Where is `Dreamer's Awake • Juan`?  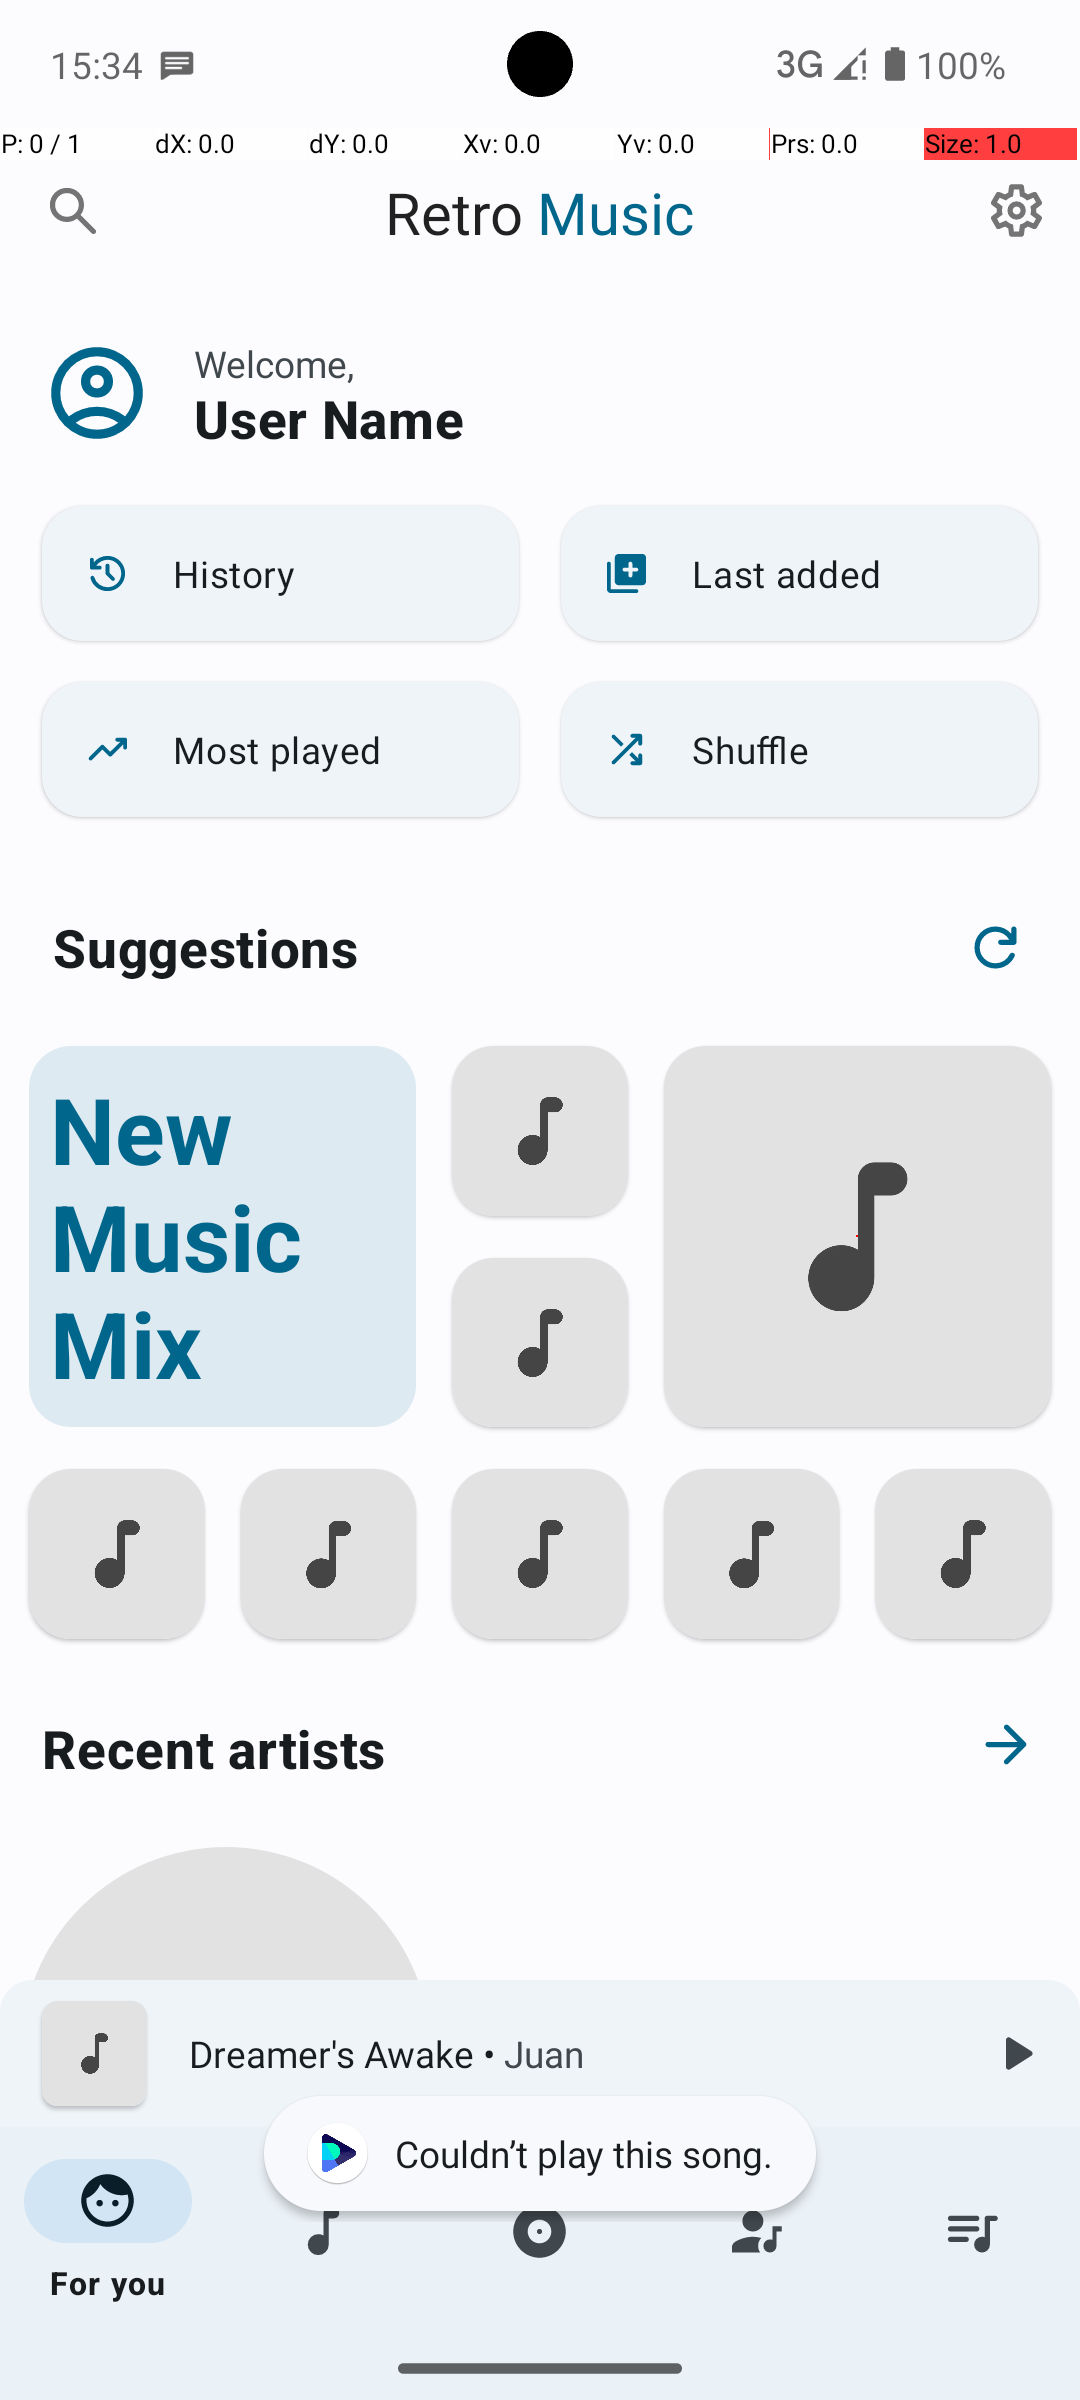 Dreamer's Awake • Juan is located at coordinates (571, 2054).